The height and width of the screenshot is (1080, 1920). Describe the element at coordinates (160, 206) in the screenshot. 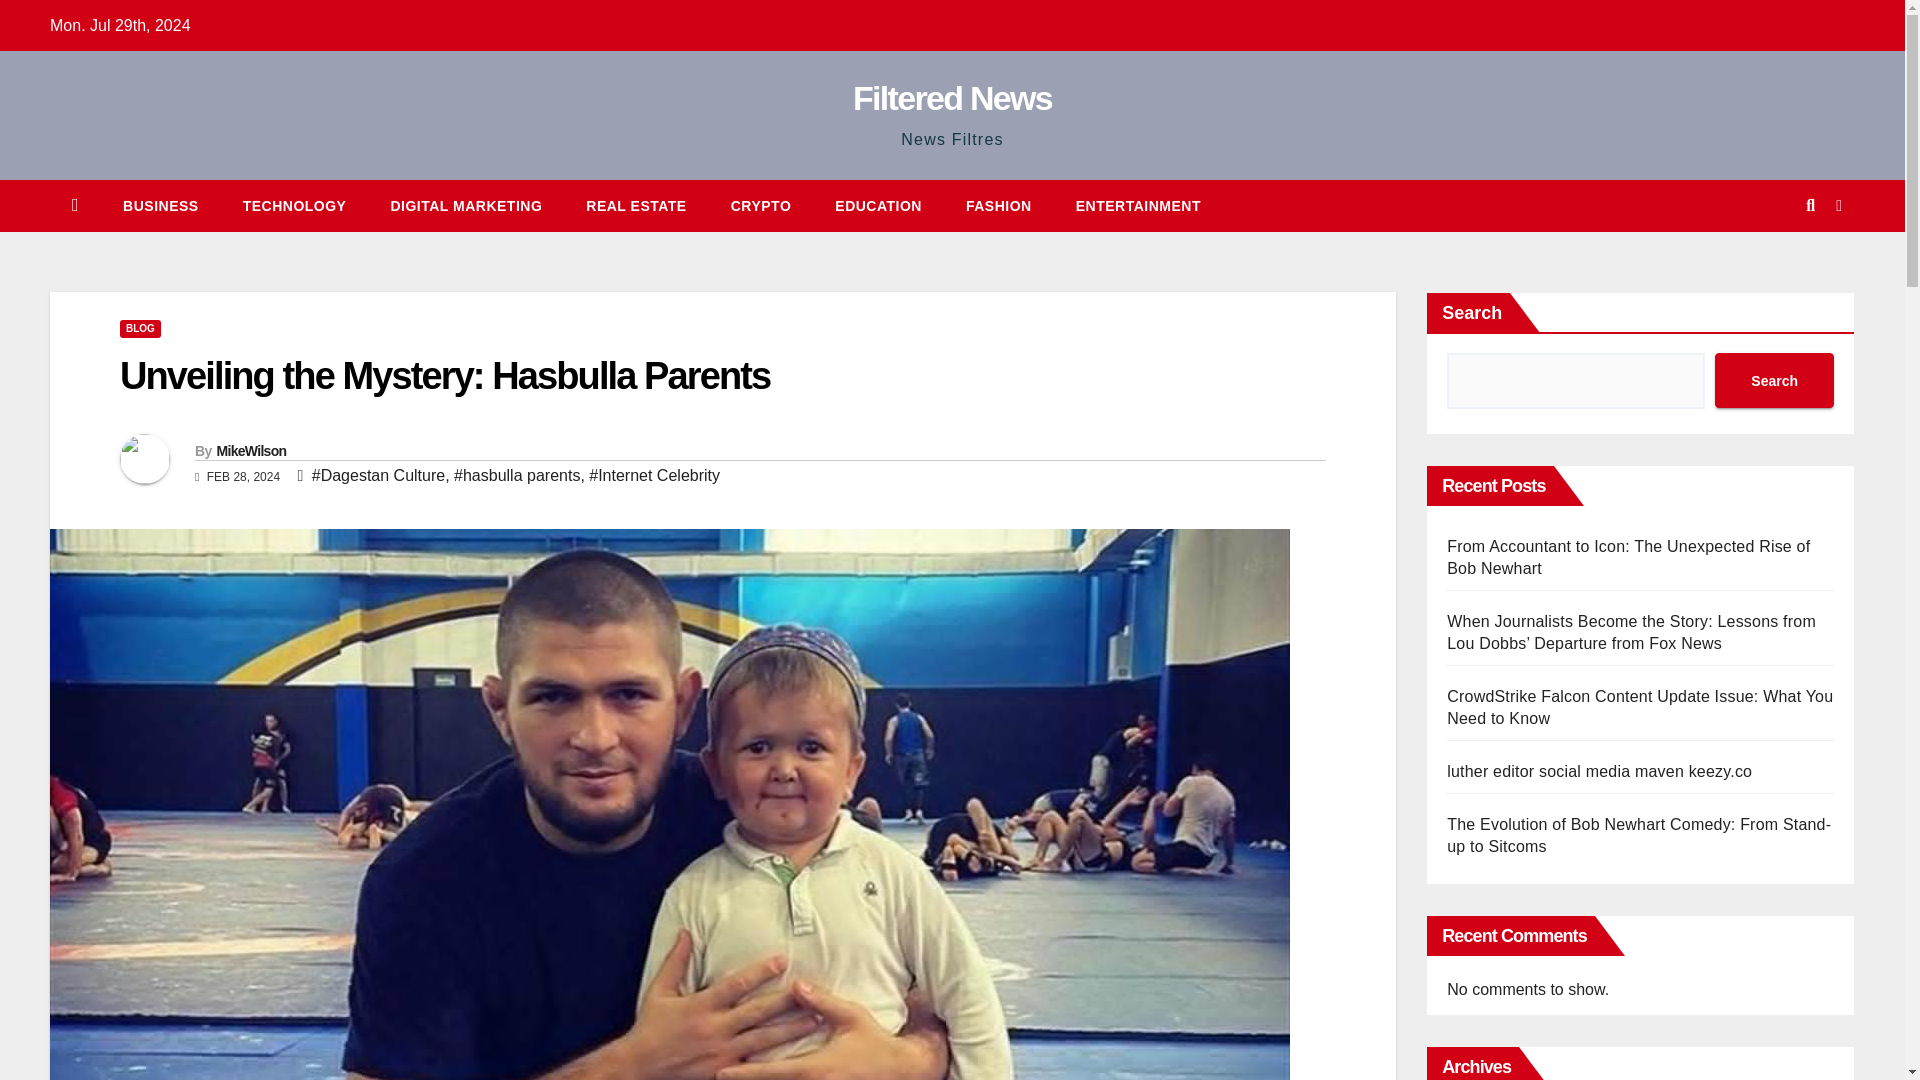

I see `Business` at that location.